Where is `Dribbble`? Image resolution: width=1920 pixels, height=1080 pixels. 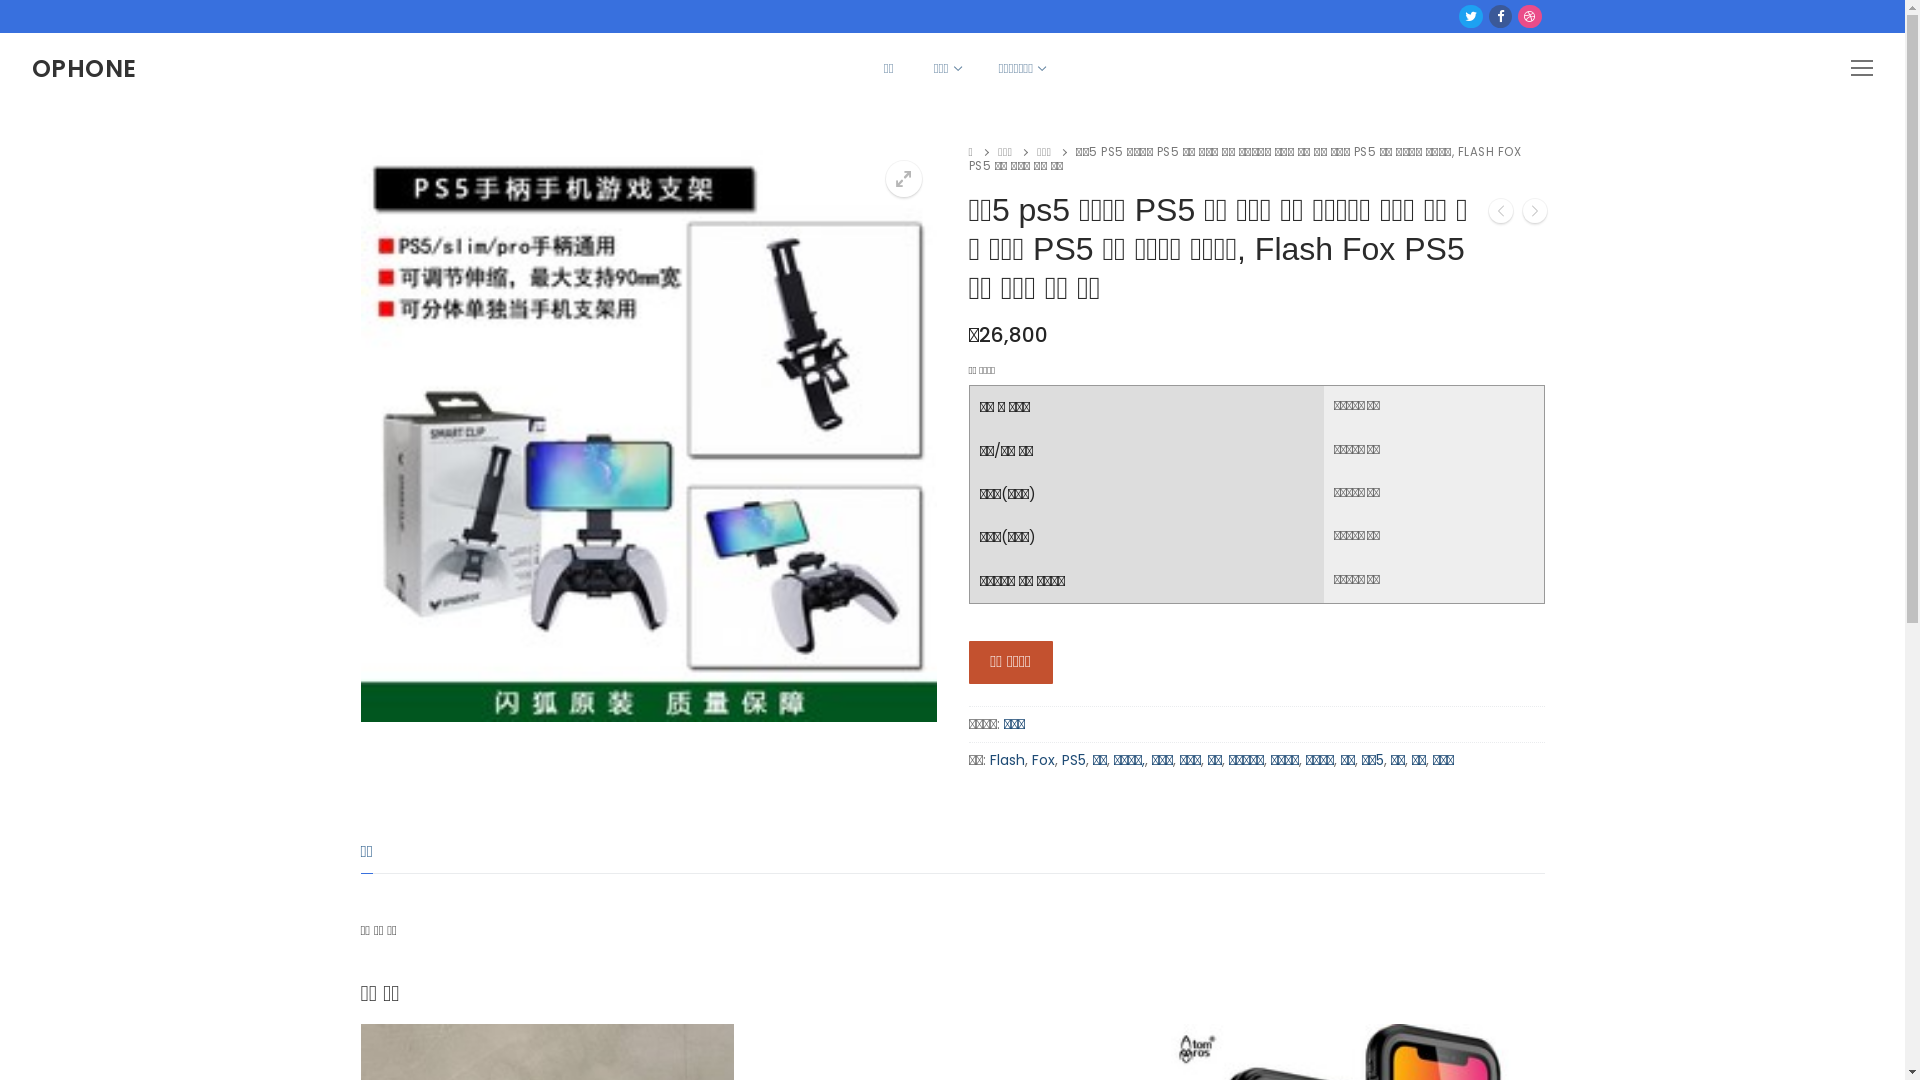
Dribbble is located at coordinates (1530, 16).